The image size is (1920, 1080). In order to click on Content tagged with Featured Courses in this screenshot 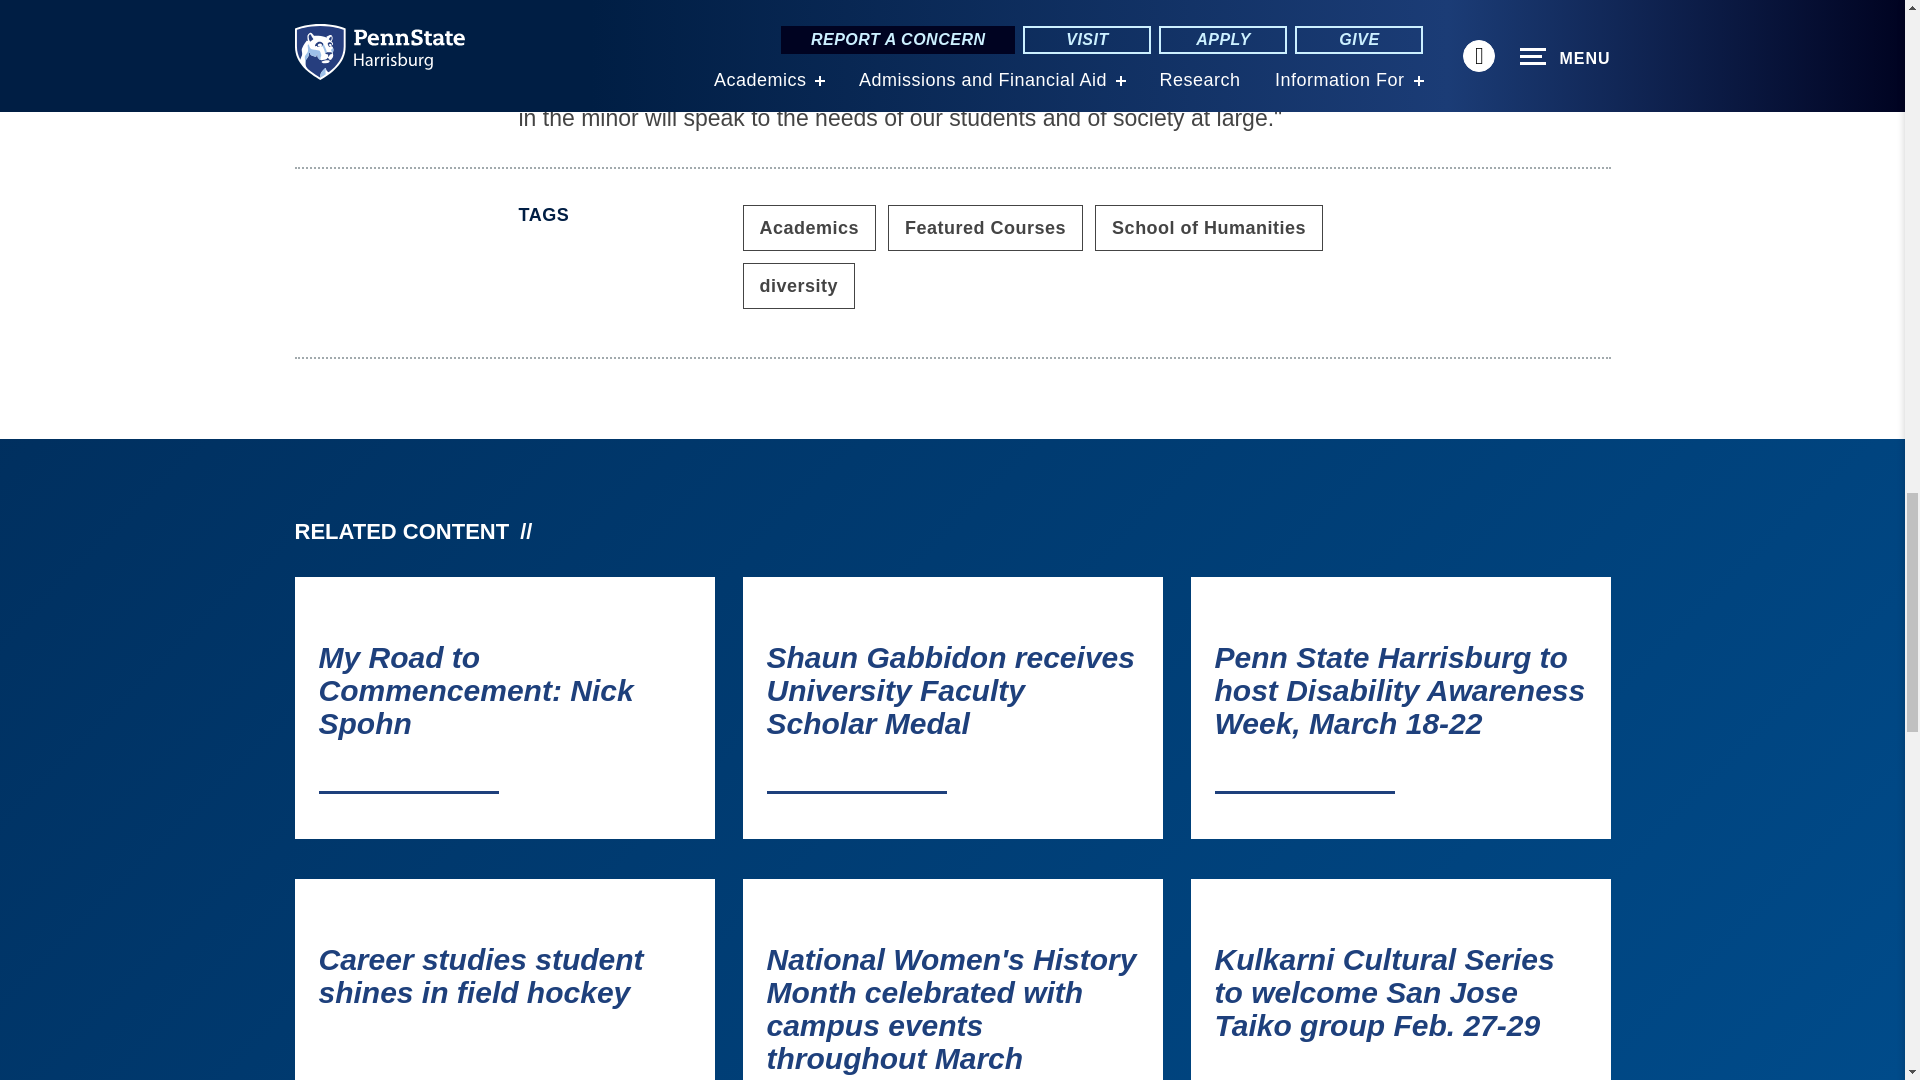, I will do `click(984, 228)`.